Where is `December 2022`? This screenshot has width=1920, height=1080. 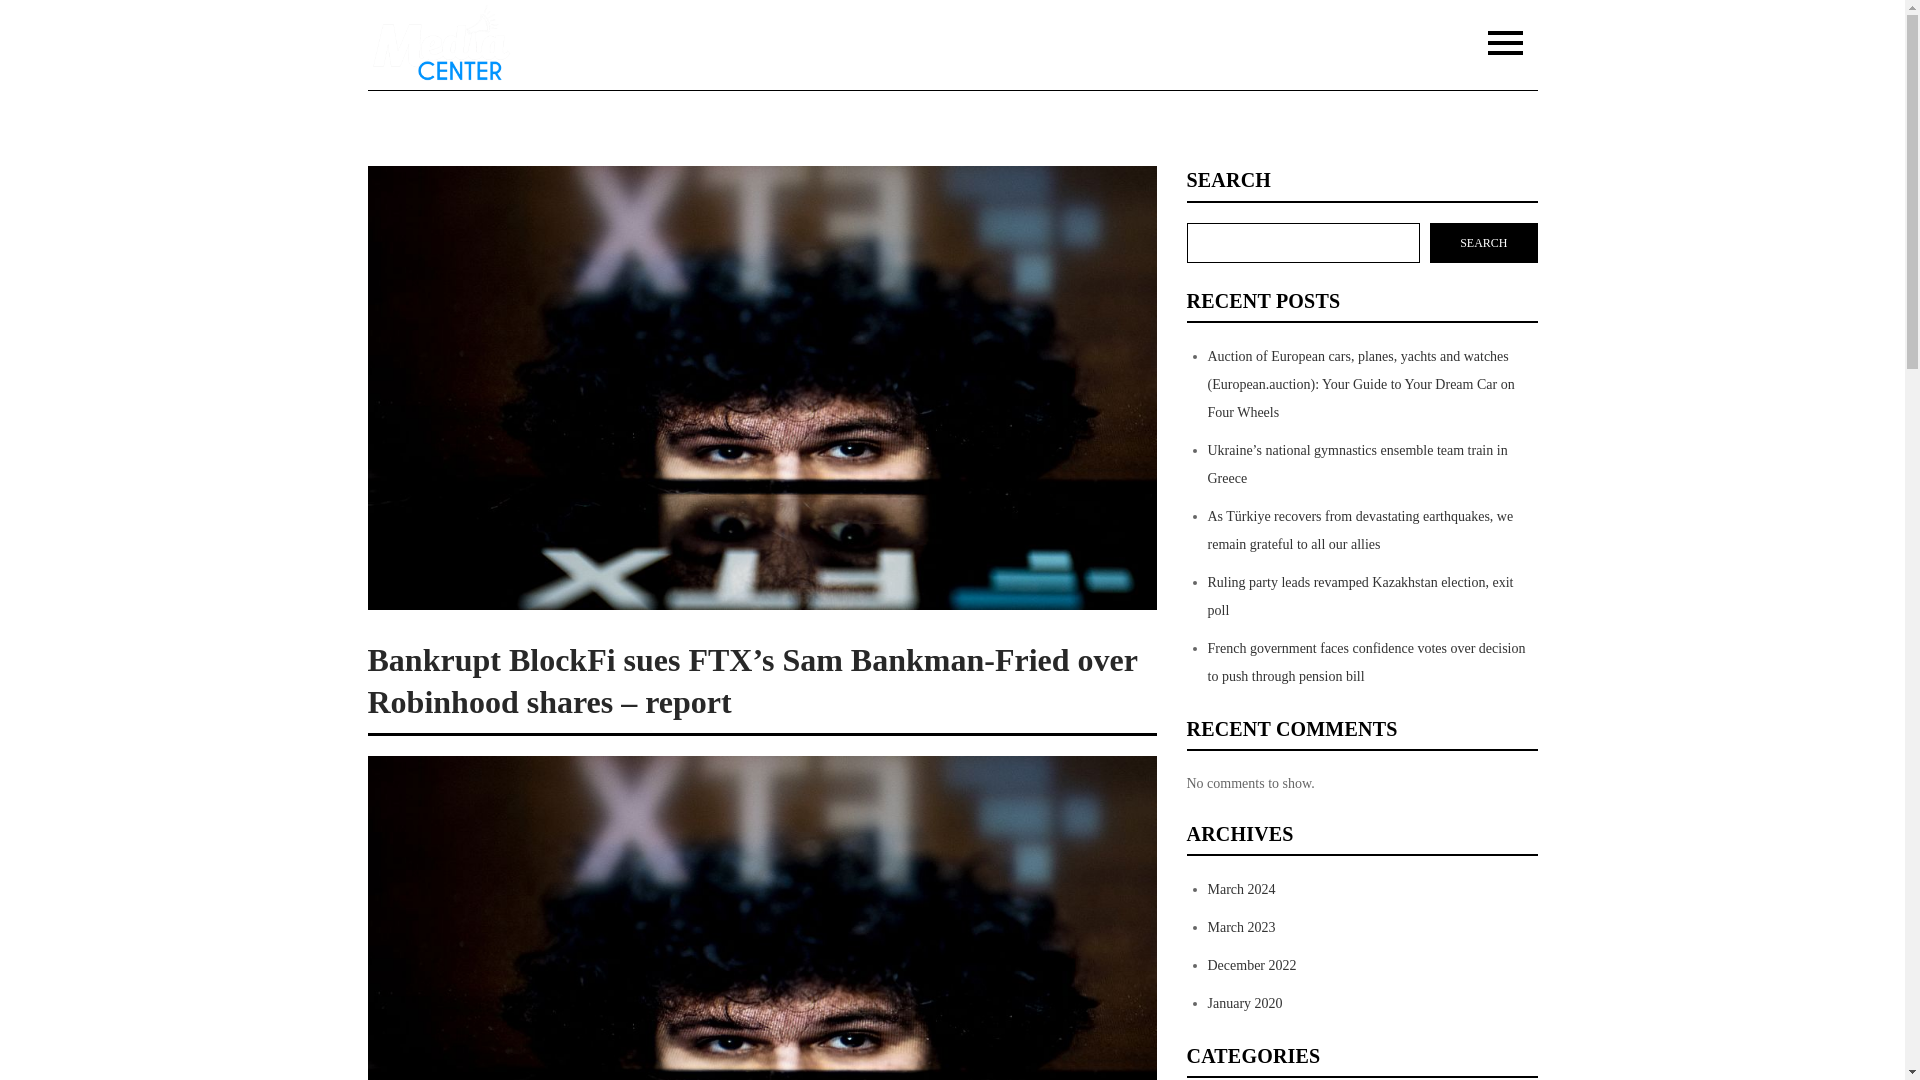
December 2022 is located at coordinates (1252, 965).